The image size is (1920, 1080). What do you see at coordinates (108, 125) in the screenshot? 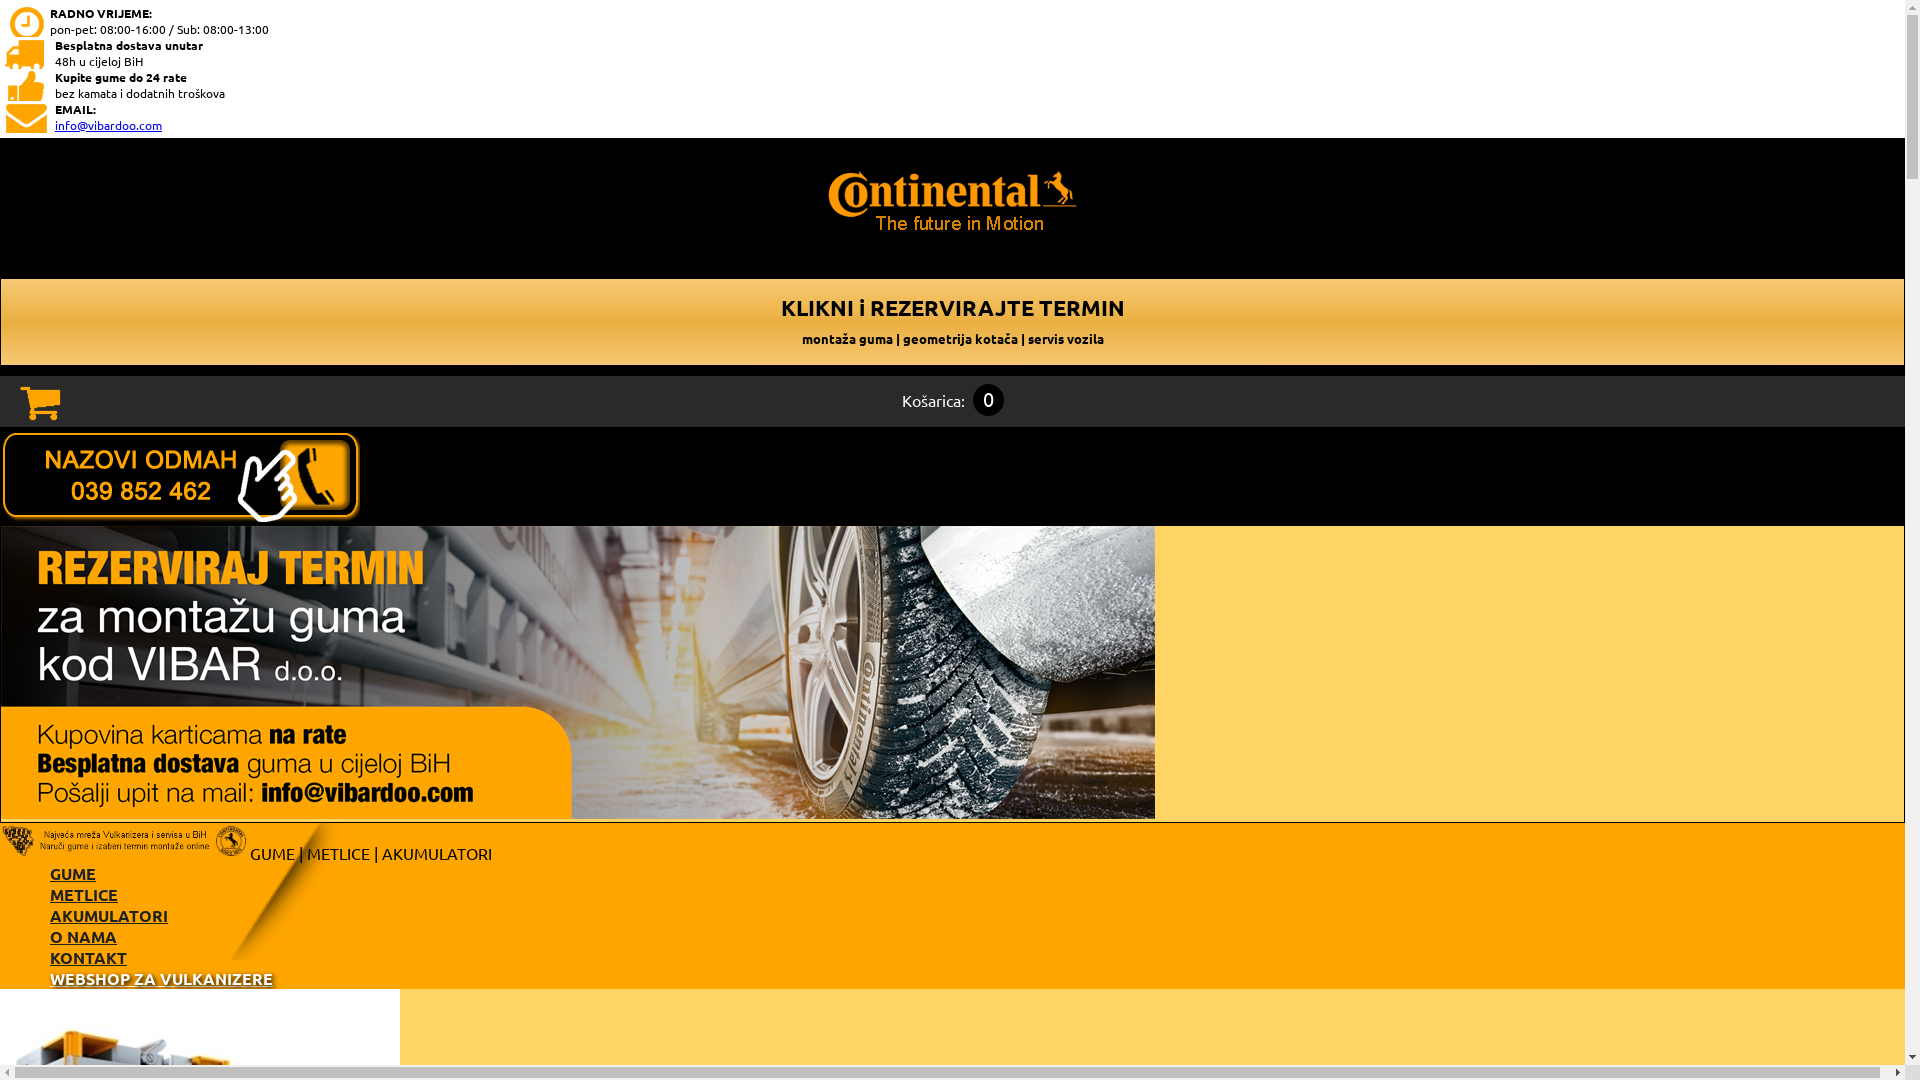
I see `info@vibardoo.com` at bounding box center [108, 125].